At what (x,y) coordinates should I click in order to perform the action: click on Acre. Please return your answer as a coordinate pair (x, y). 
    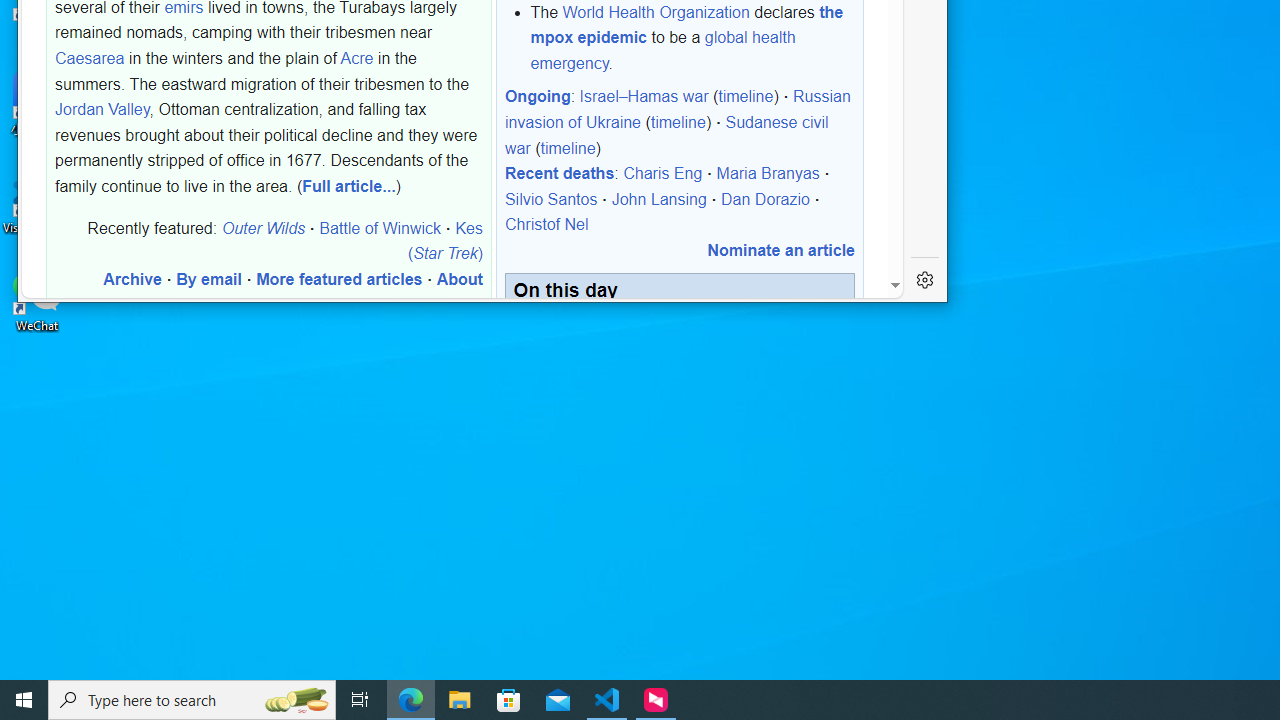
    Looking at the image, I should click on (356, 58).